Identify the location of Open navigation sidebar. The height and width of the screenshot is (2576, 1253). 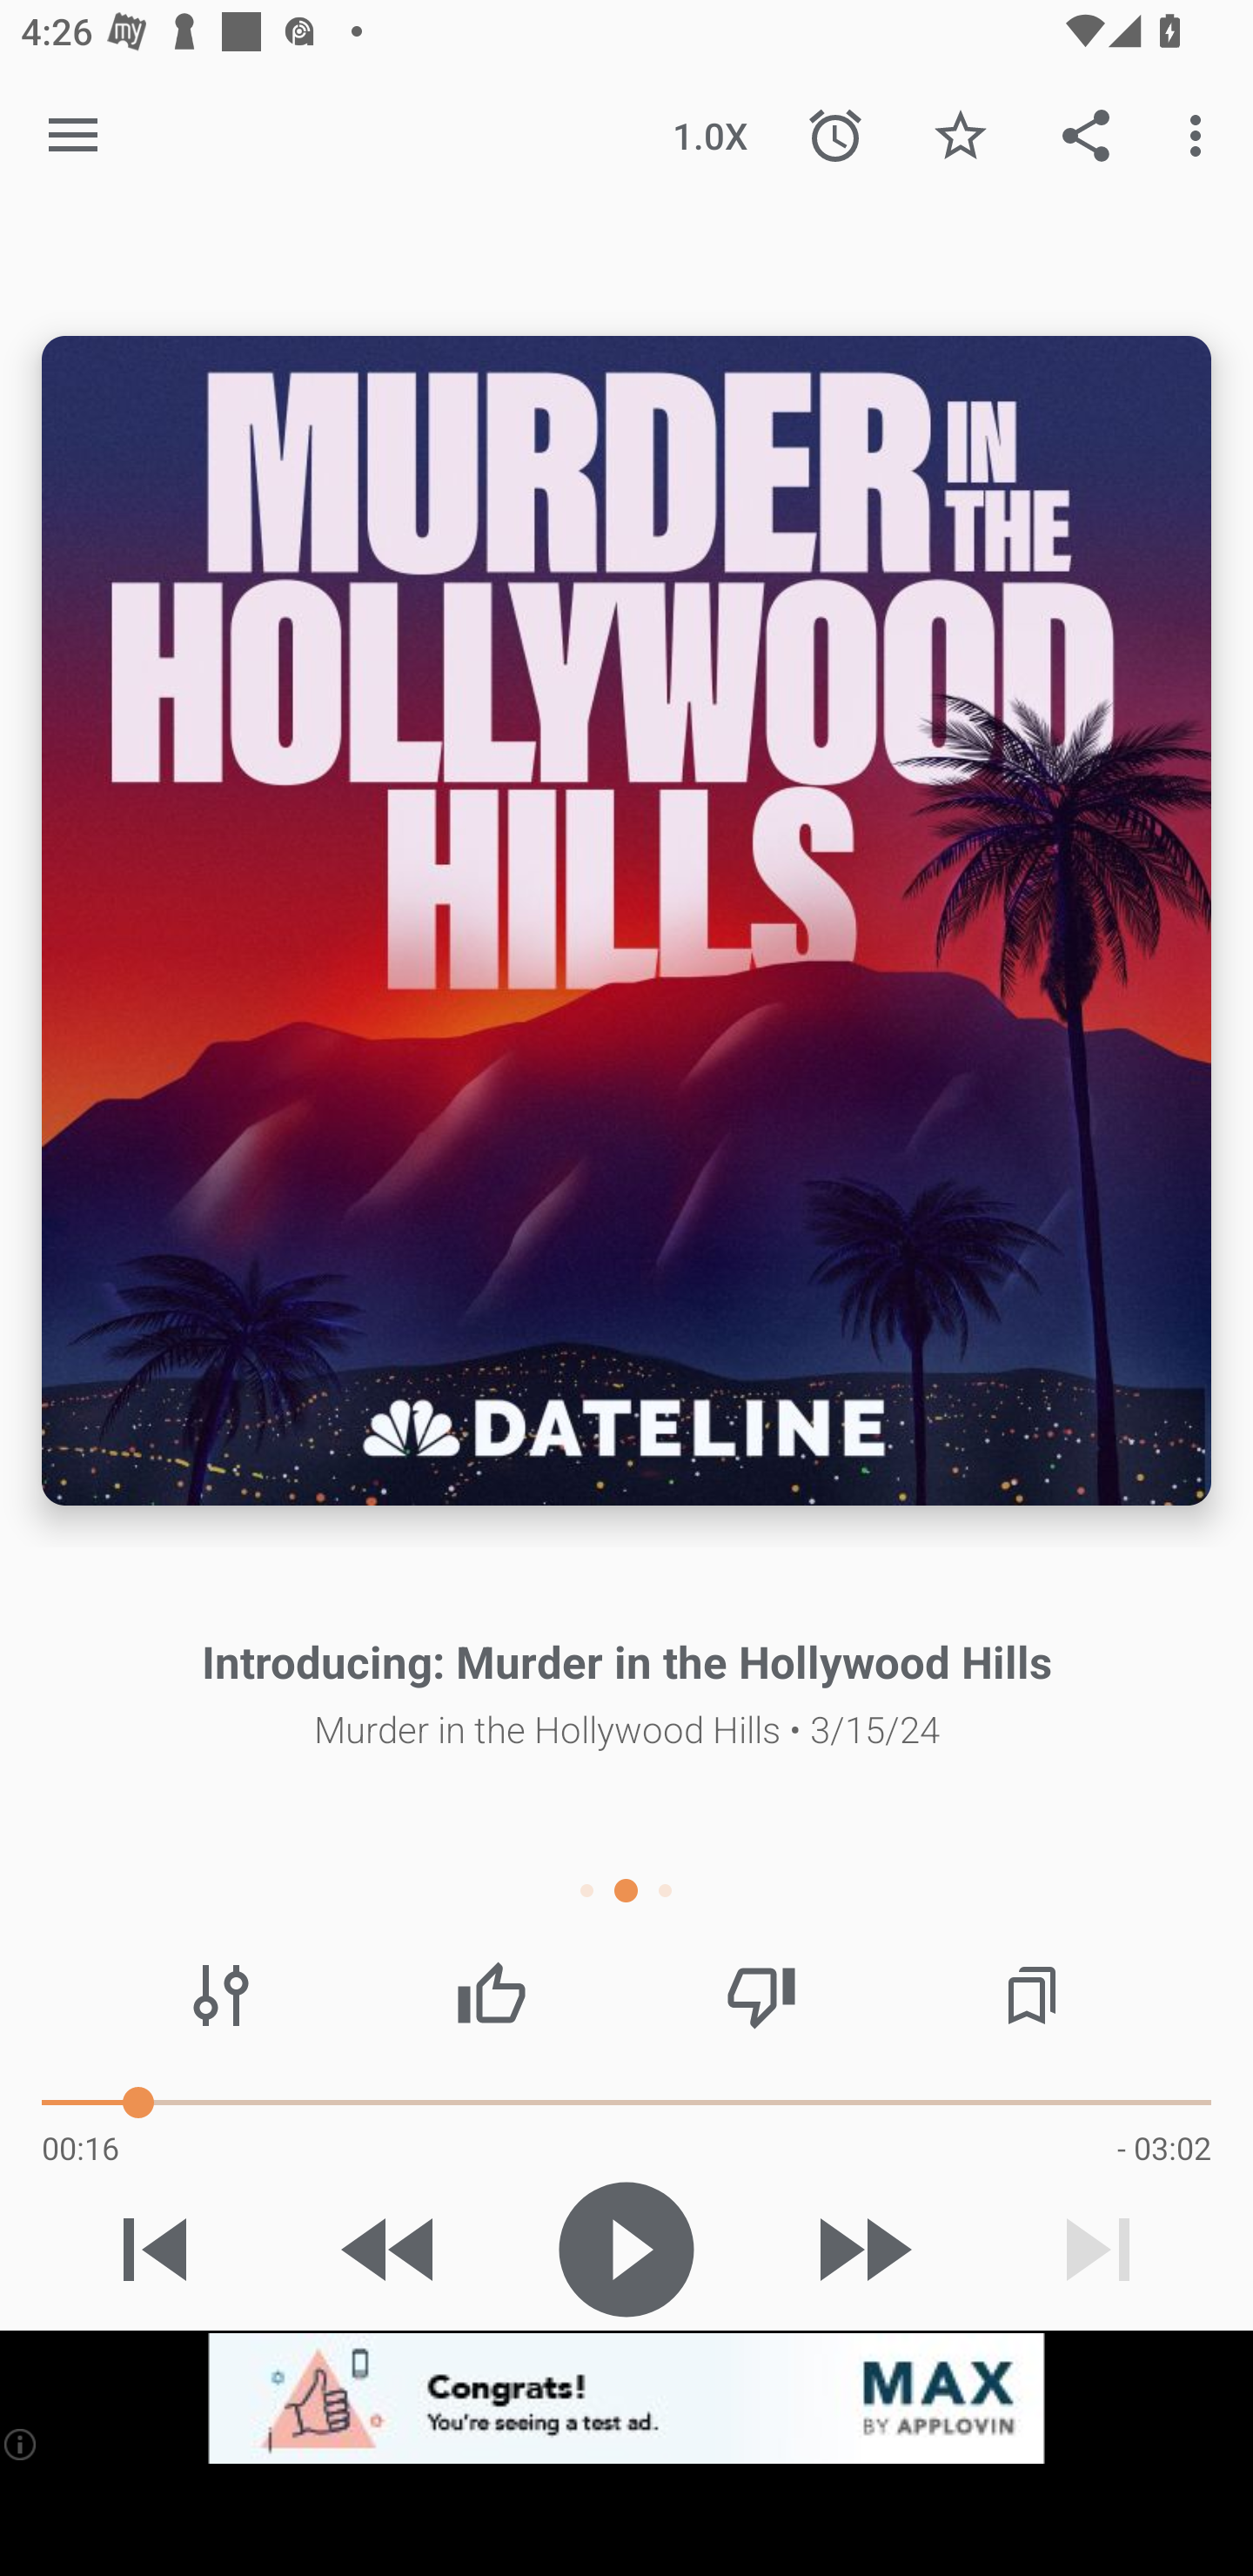
(73, 135).